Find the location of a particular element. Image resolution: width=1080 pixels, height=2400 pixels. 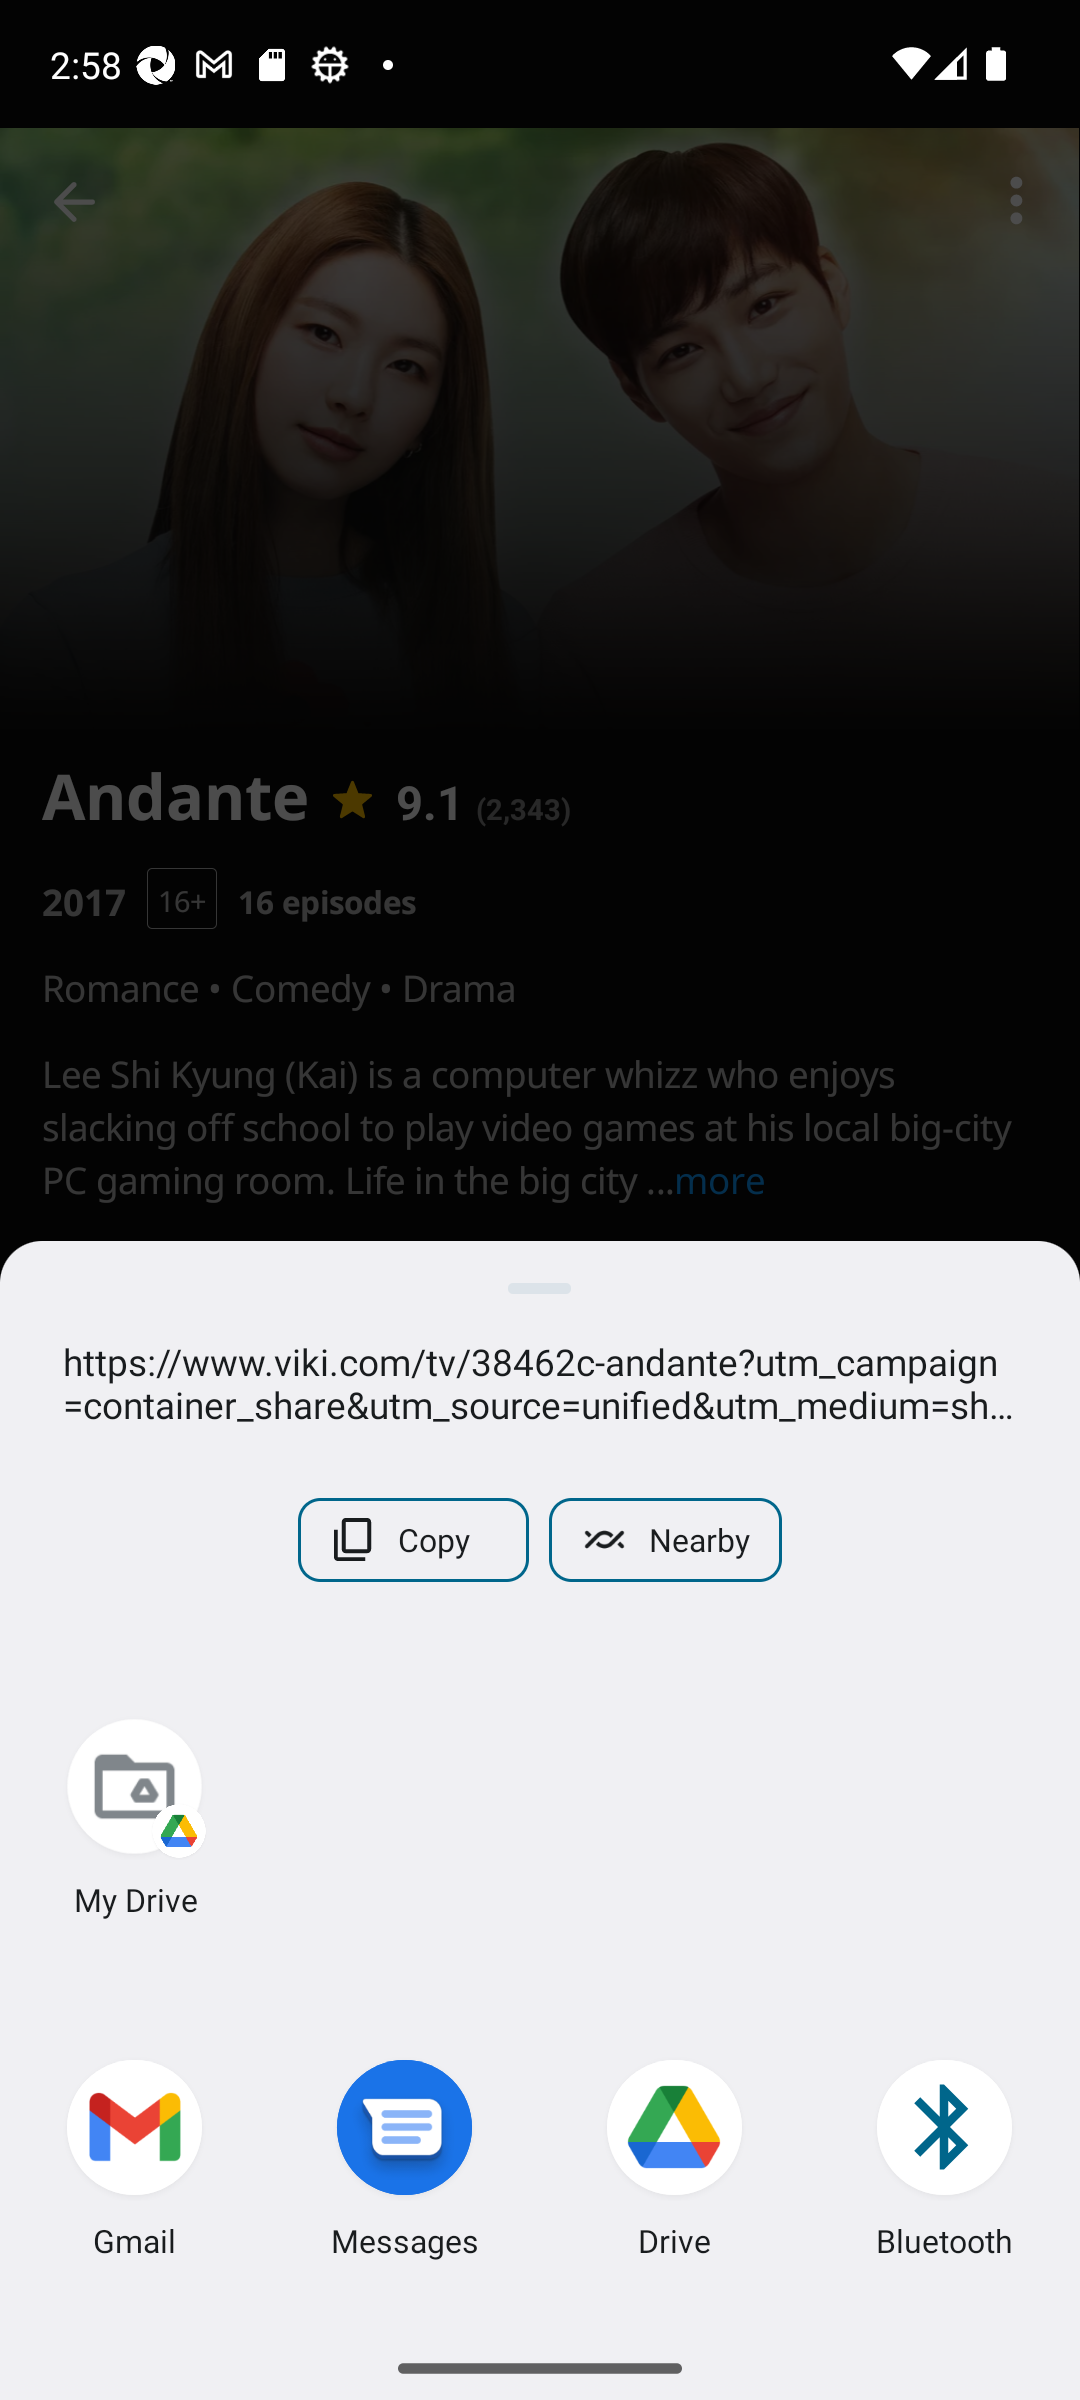

Gmail is located at coordinates (135, 2164).